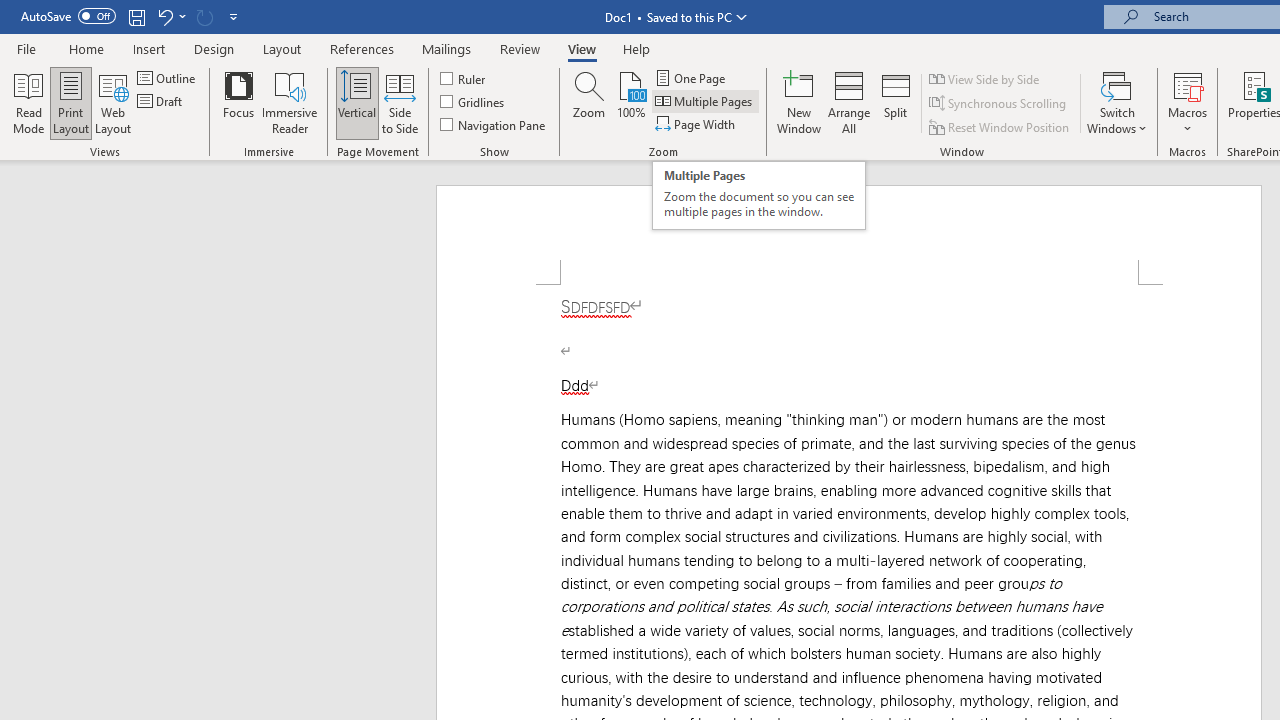 This screenshot has height=720, width=1280. Describe the element at coordinates (998, 104) in the screenshot. I see `Synchronous Scrolling` at that location.